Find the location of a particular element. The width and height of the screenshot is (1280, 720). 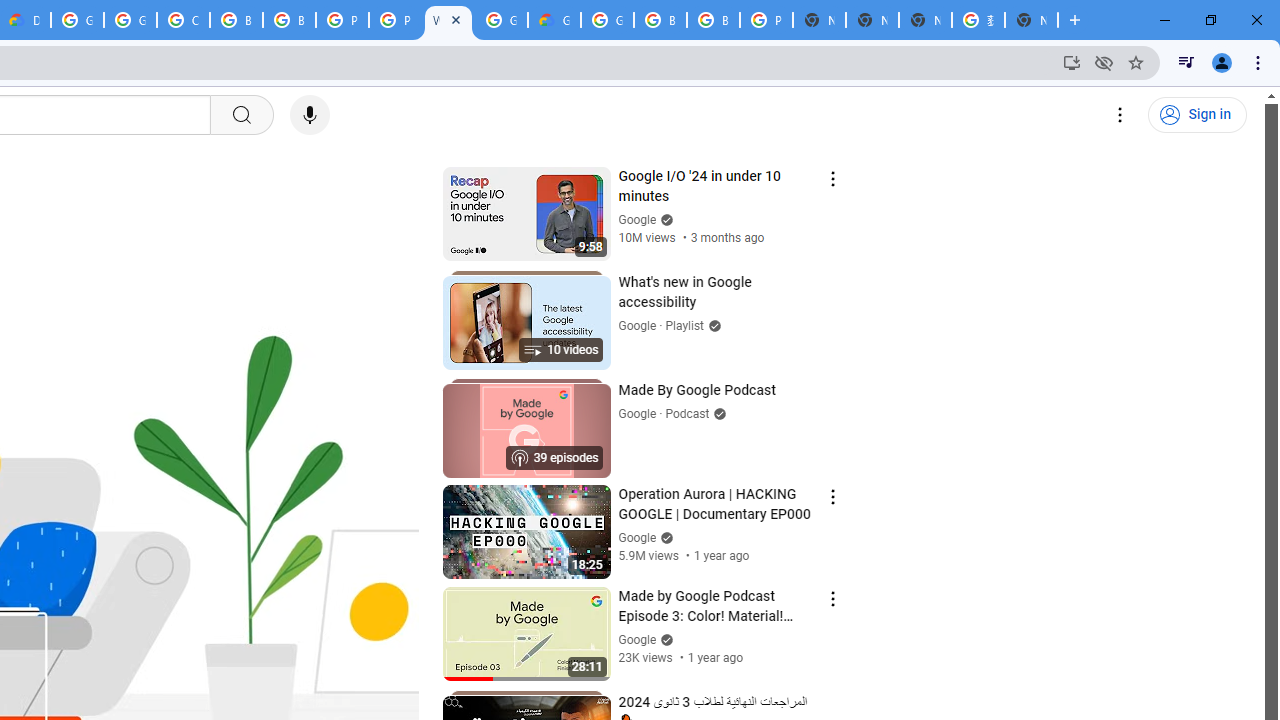

Browse Chrome as a guest - Computer - Google Chrome Help is located at coordinates (236, 20).